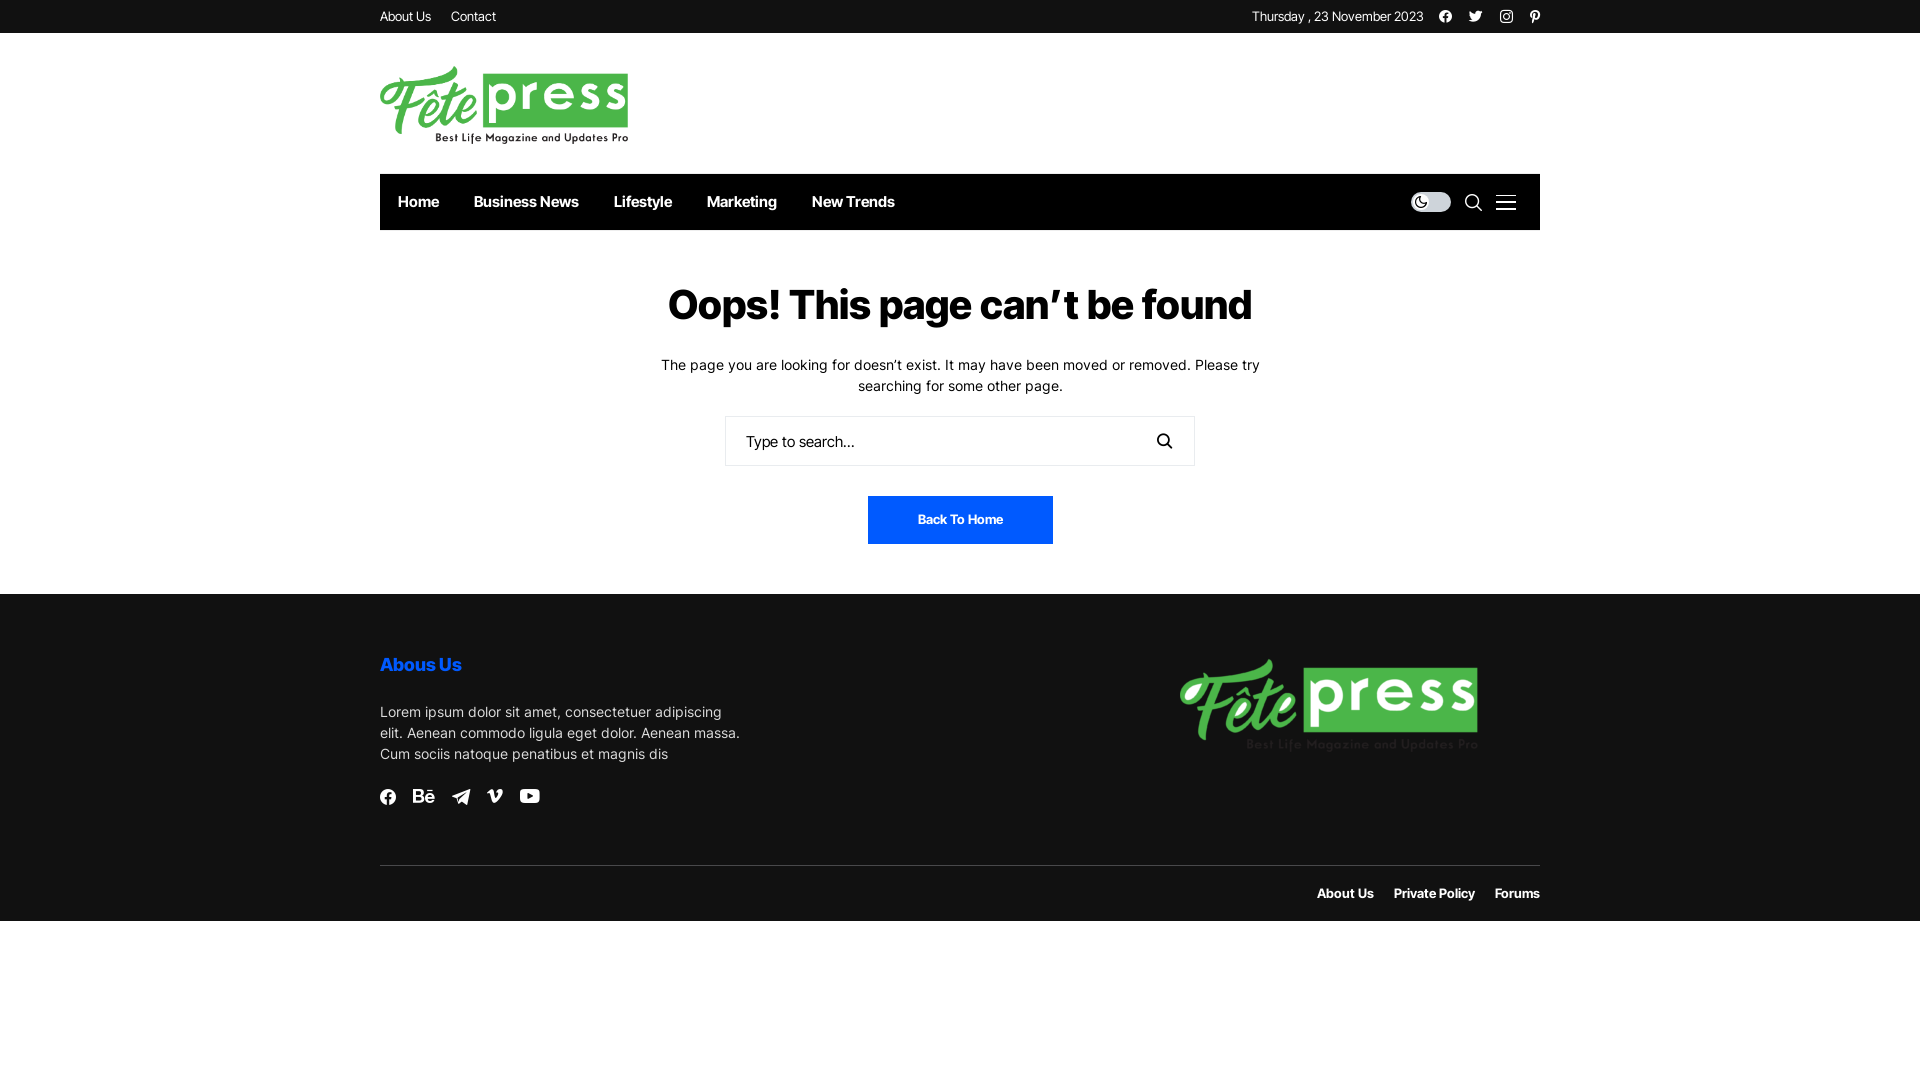 The width and height of the screenshot is (1920, 1080). What do you see at coordinates (406, 16) in the screenshot?
I see `About Us` at bounding box center [406, 16].